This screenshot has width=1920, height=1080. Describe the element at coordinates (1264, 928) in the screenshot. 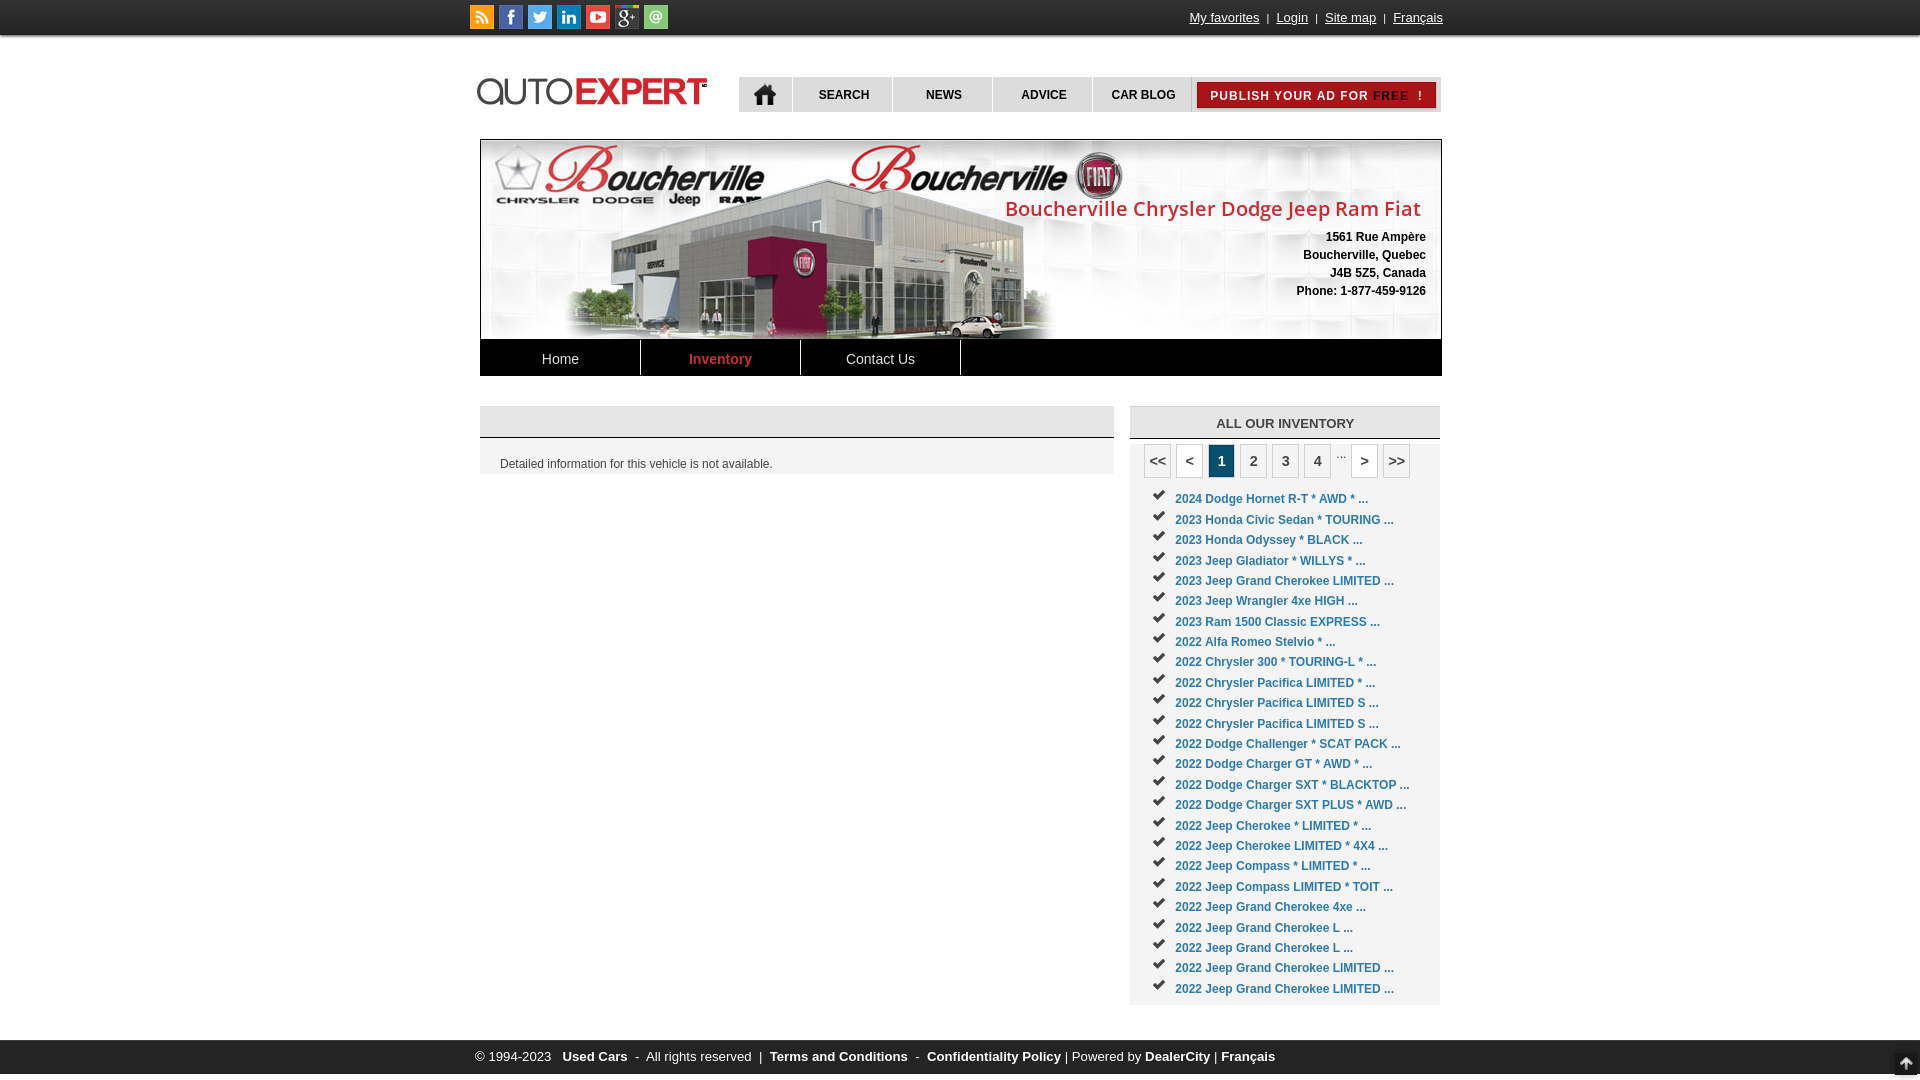

I see `2022 Jeep Grand Cherokee L ...` at that location.